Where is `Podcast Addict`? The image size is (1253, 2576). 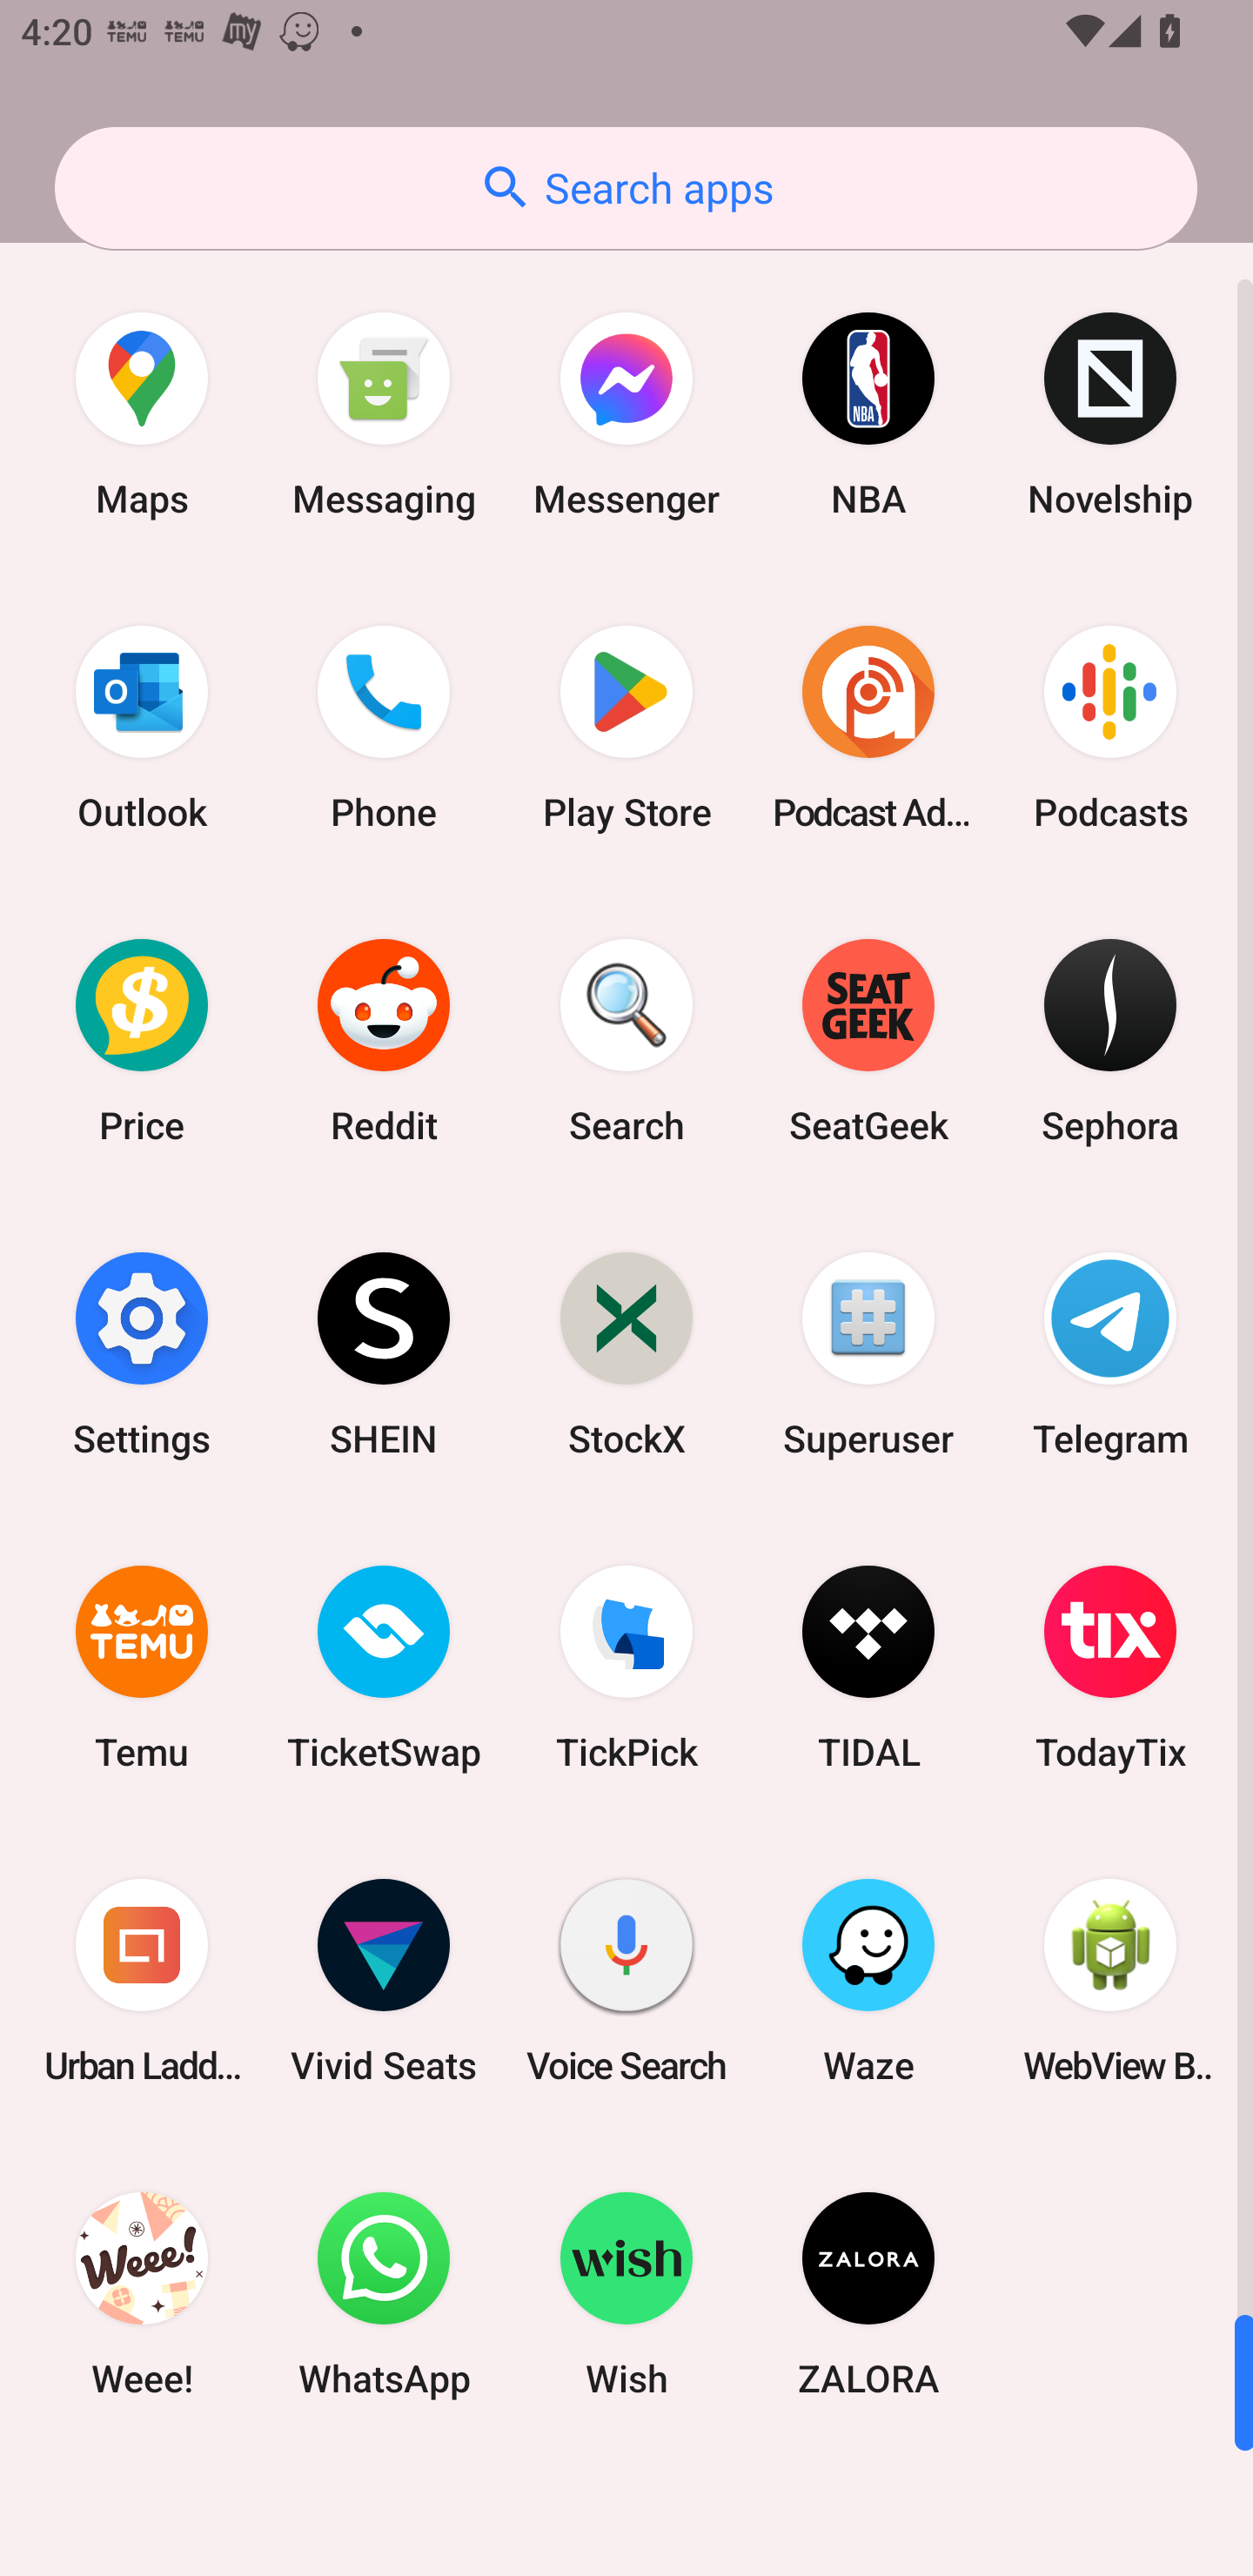
Podcast Addict is located at coordinates (868, 728).